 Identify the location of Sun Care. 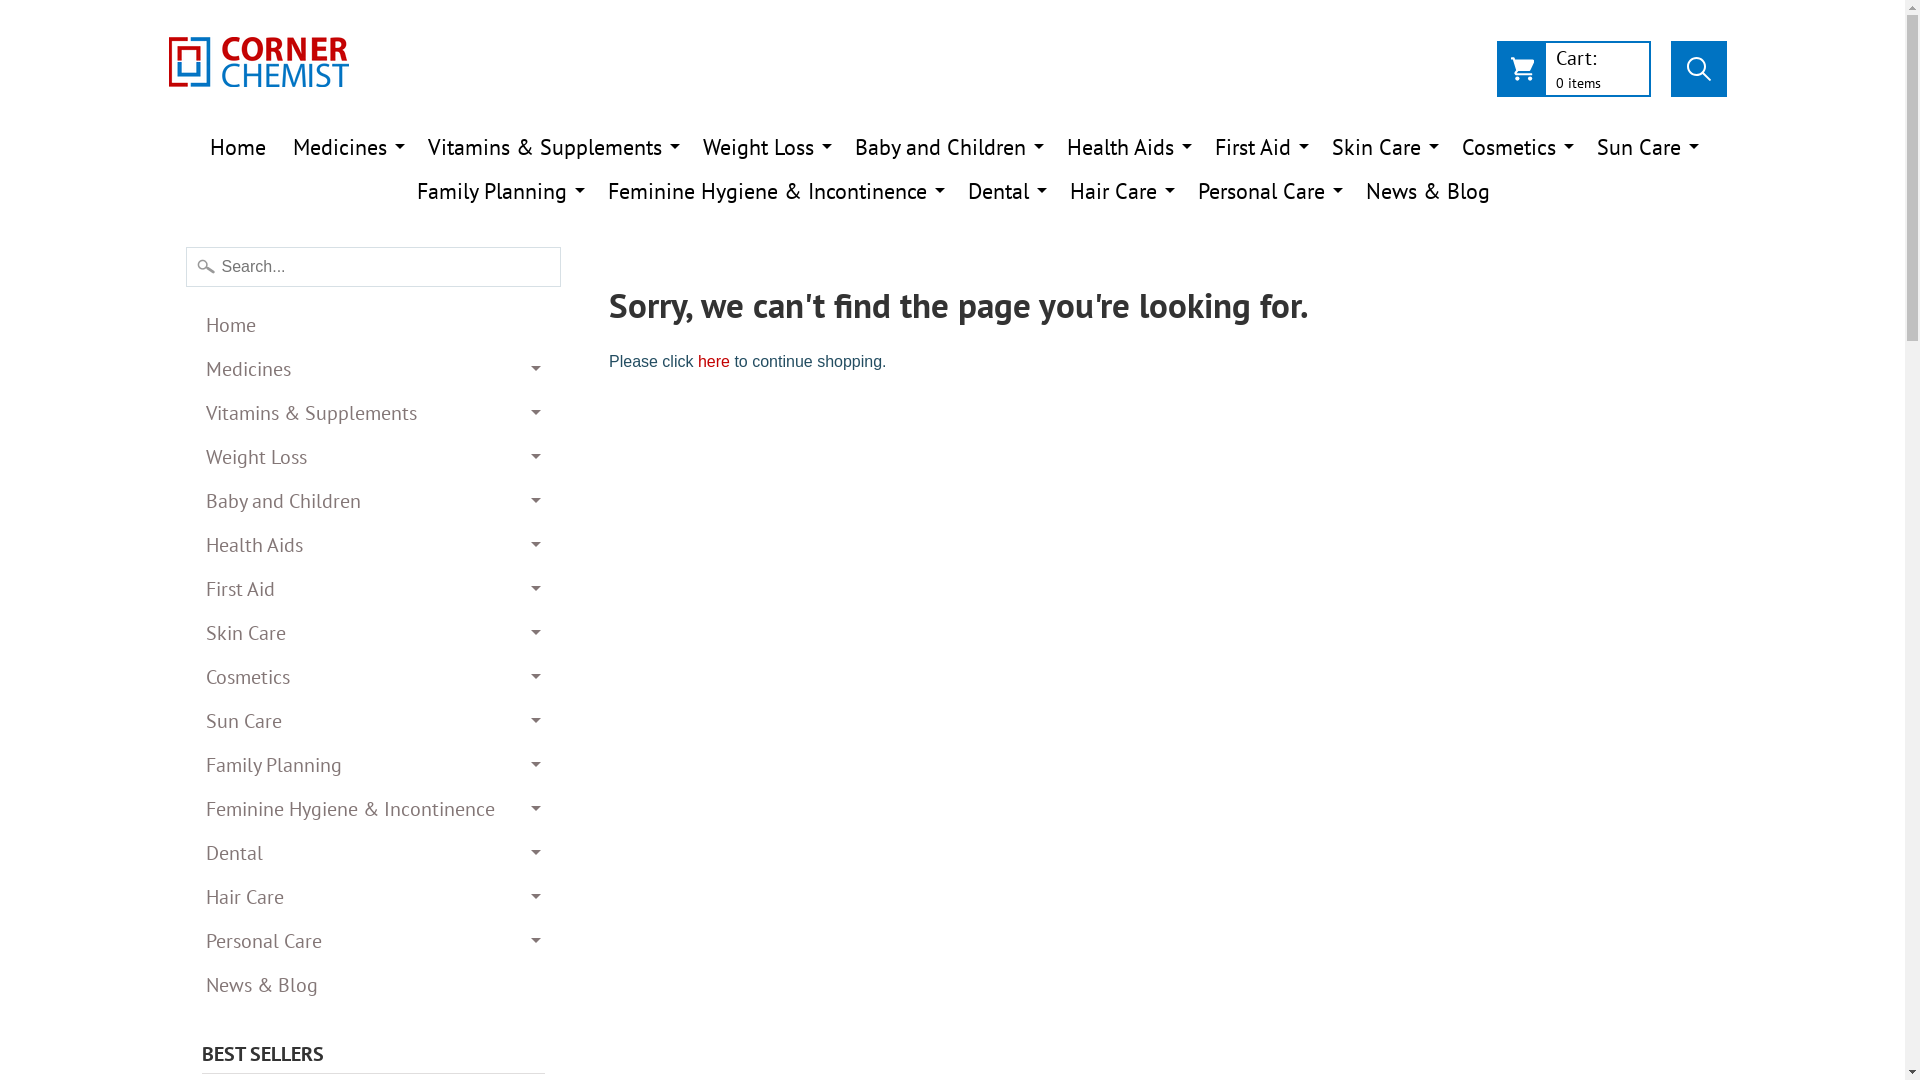
(1646, 147).